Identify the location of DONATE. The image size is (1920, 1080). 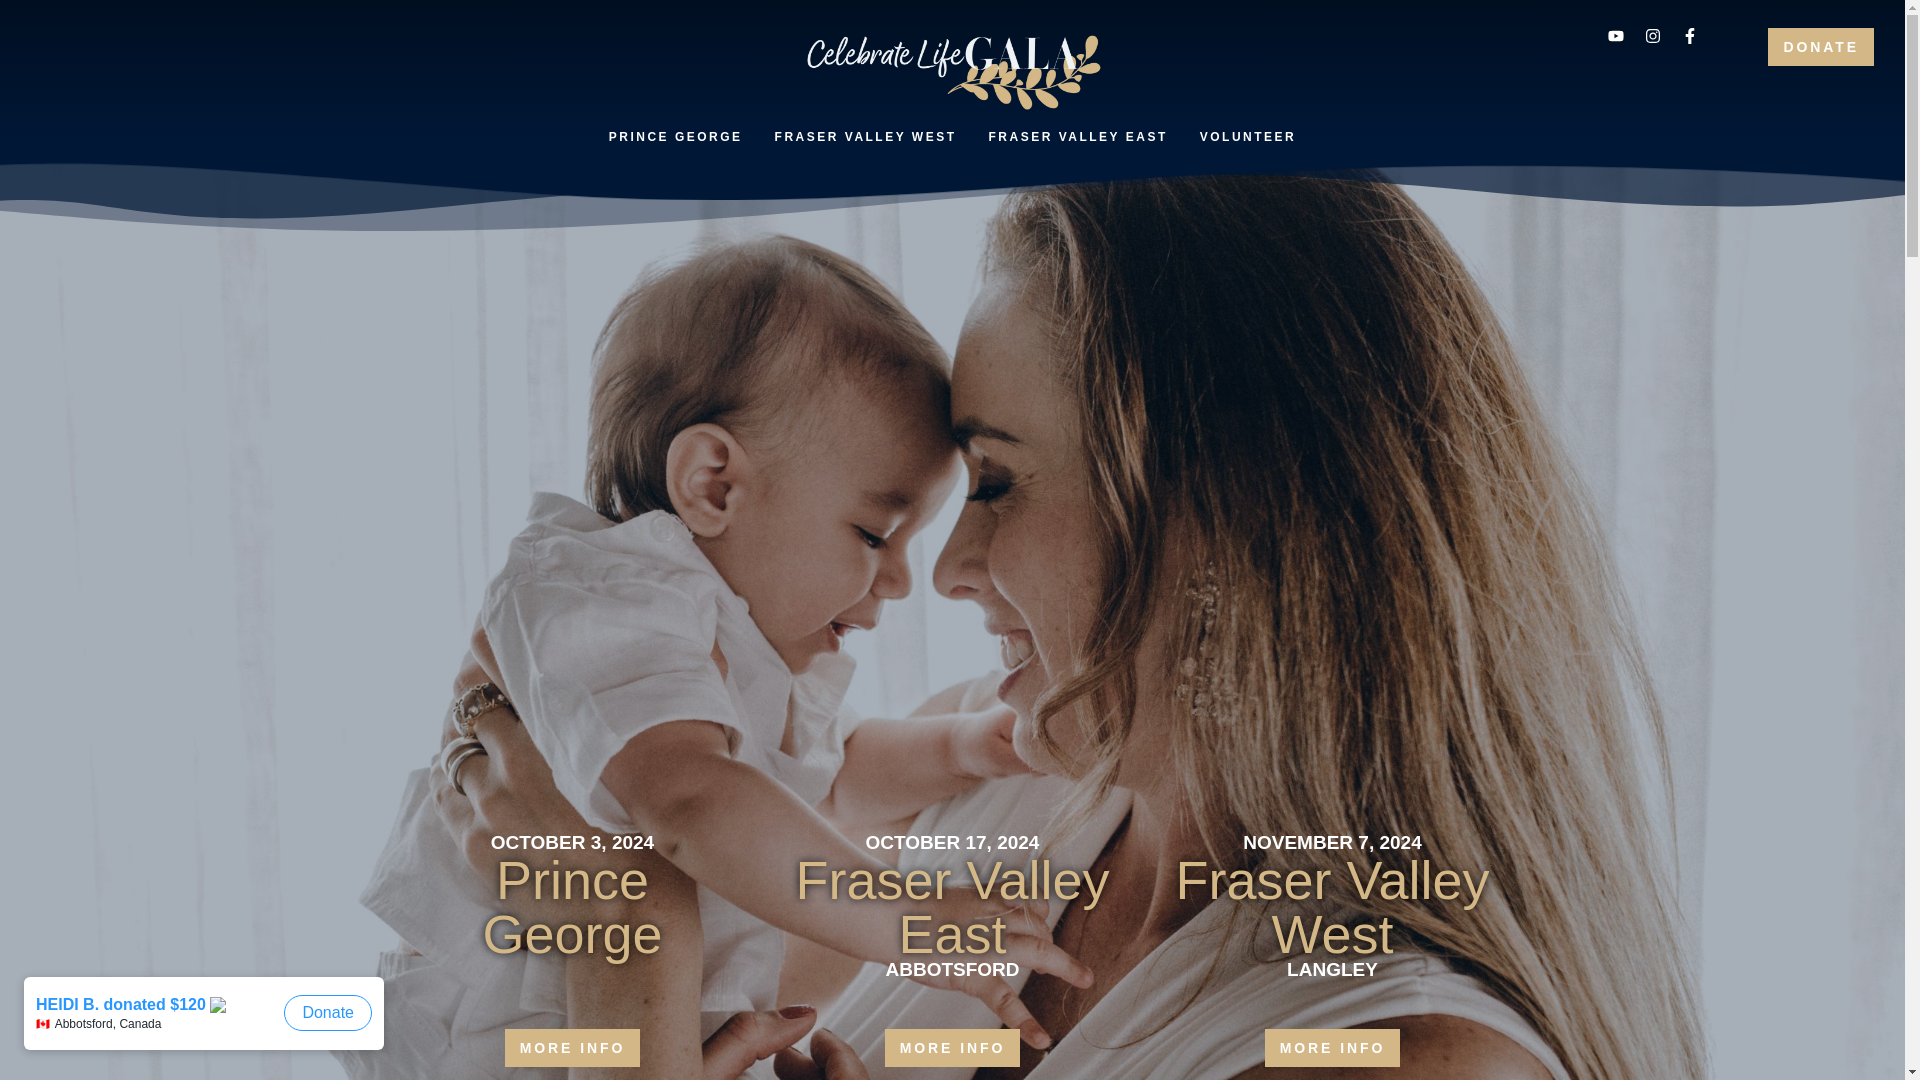
(1820, 46).